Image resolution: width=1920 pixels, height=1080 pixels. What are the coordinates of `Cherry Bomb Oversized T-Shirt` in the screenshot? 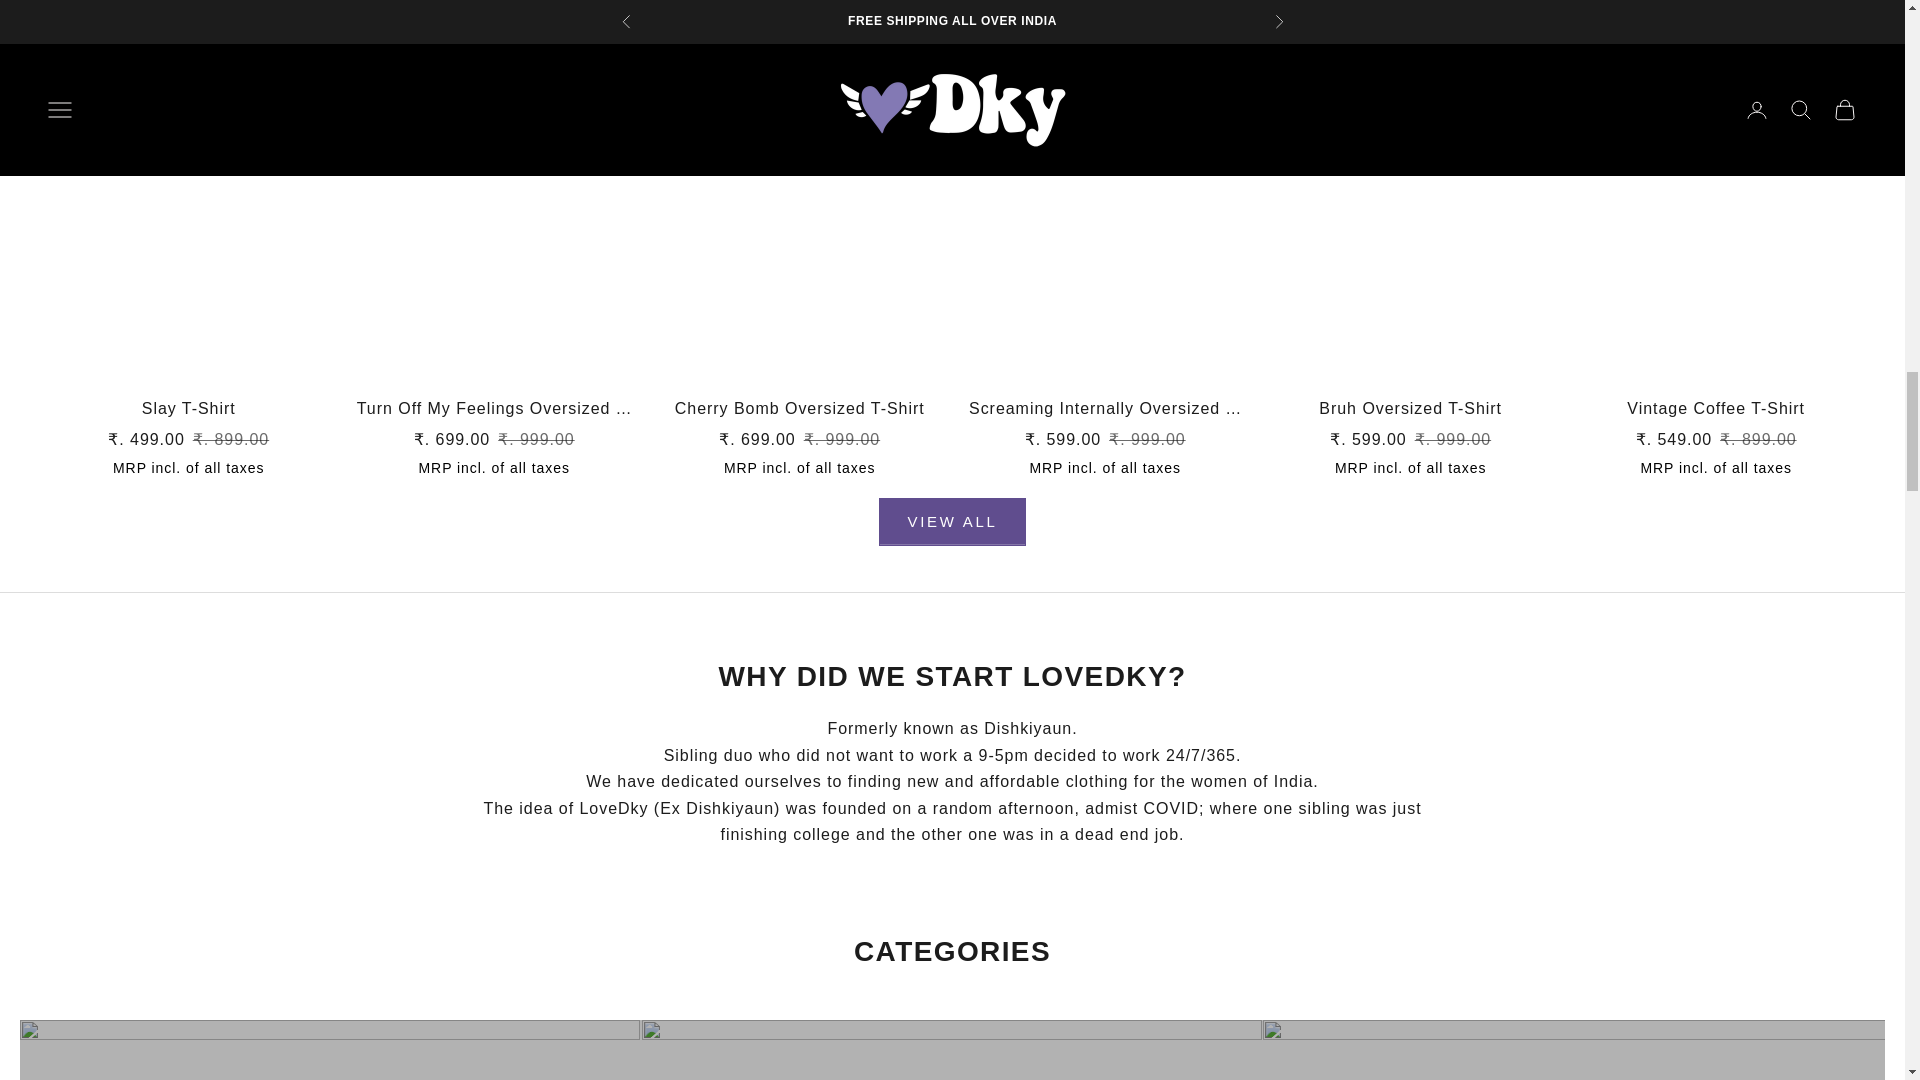 It's located at (800, 409).